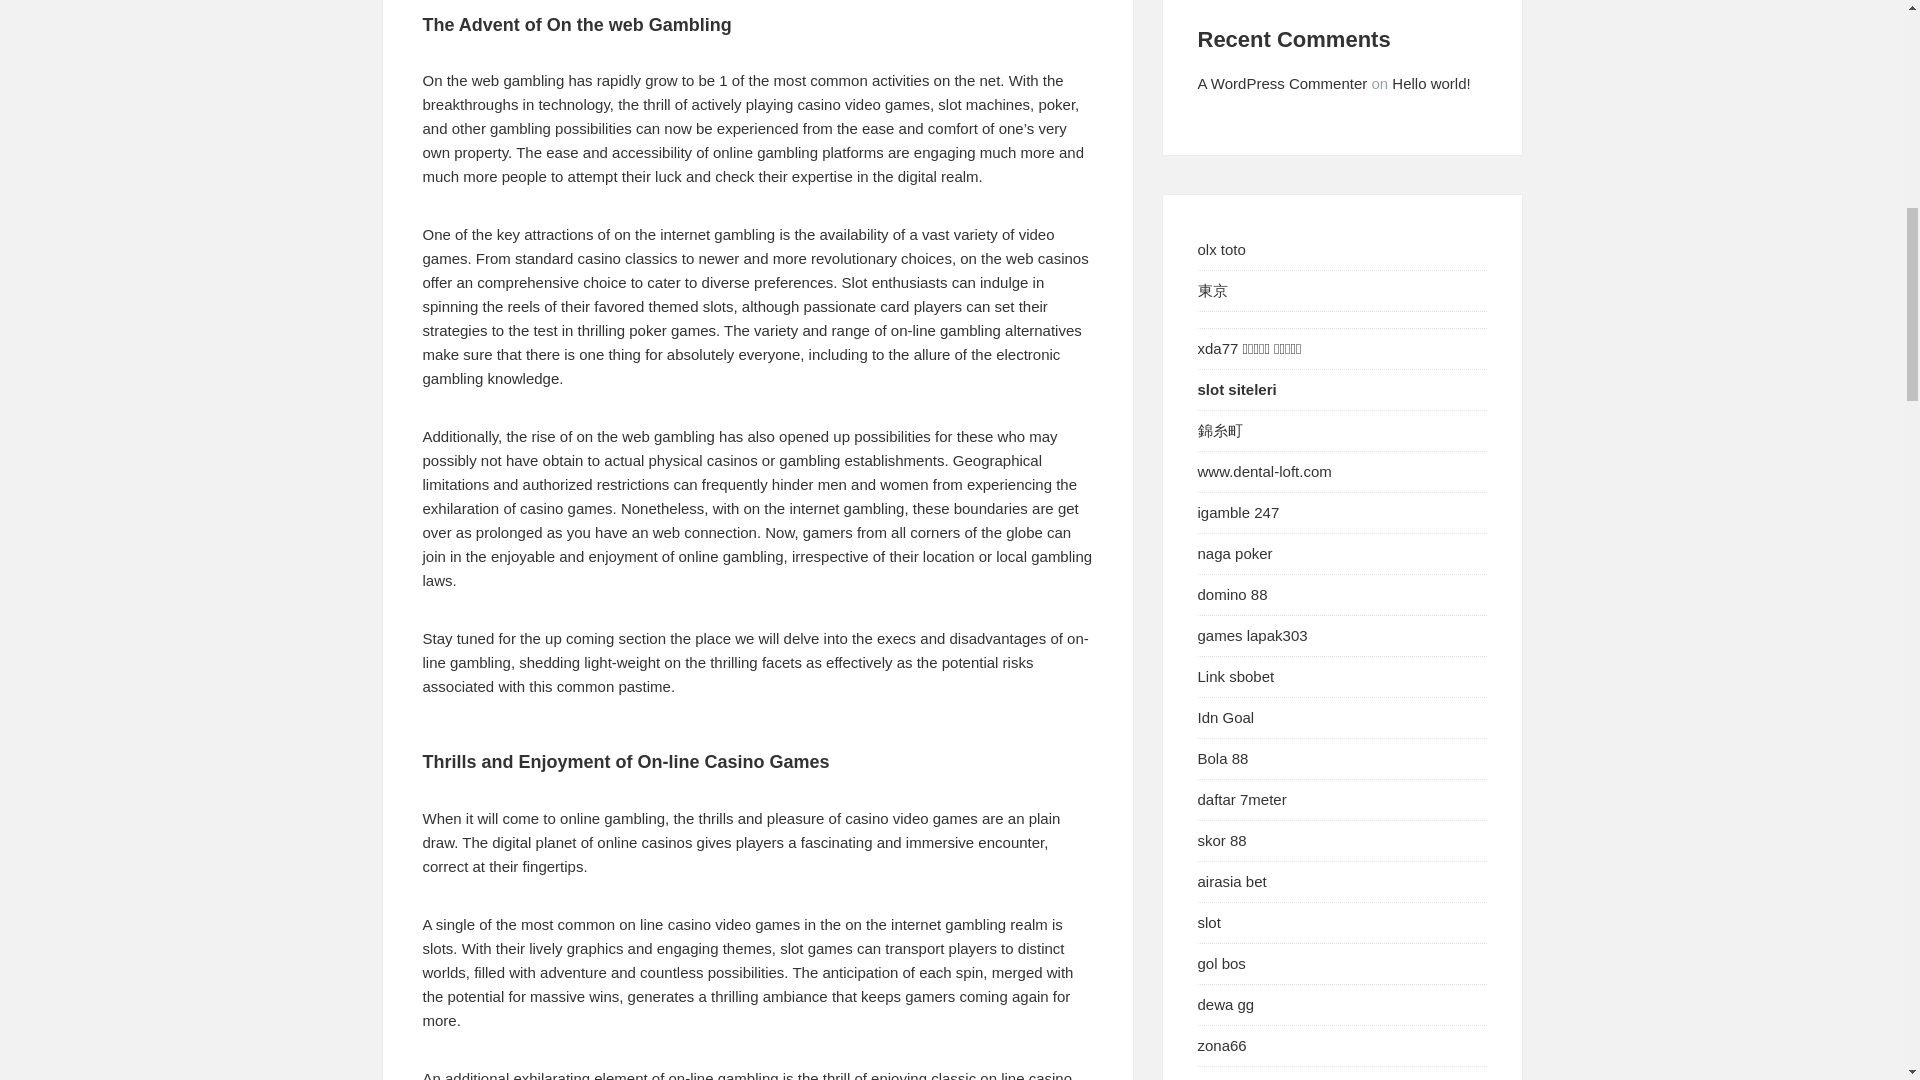 This screenshot has height=1080, width=1920. Describe the element at coordinates (1224, 758) in the screenshot. I see `Bola 88` at that location.